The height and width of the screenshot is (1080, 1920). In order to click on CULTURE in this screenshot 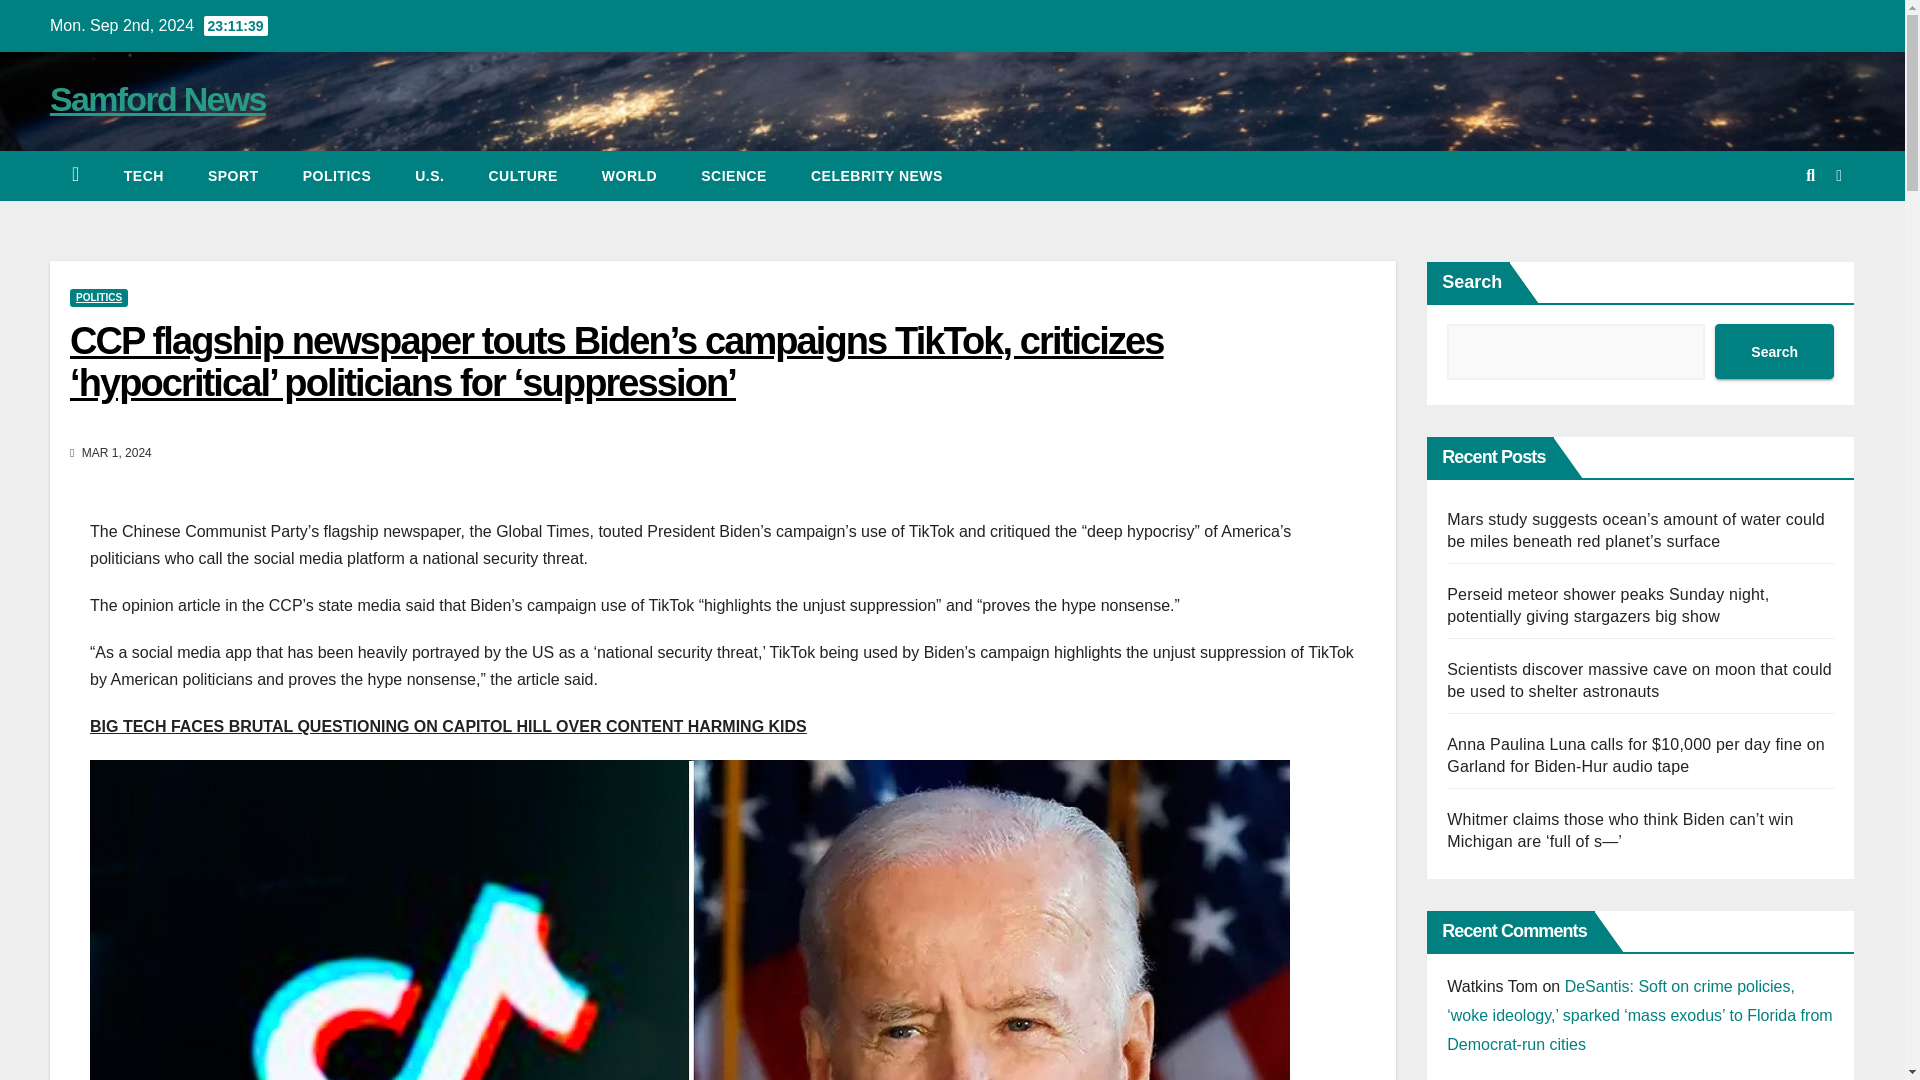, I will do `click(522, 176)`.